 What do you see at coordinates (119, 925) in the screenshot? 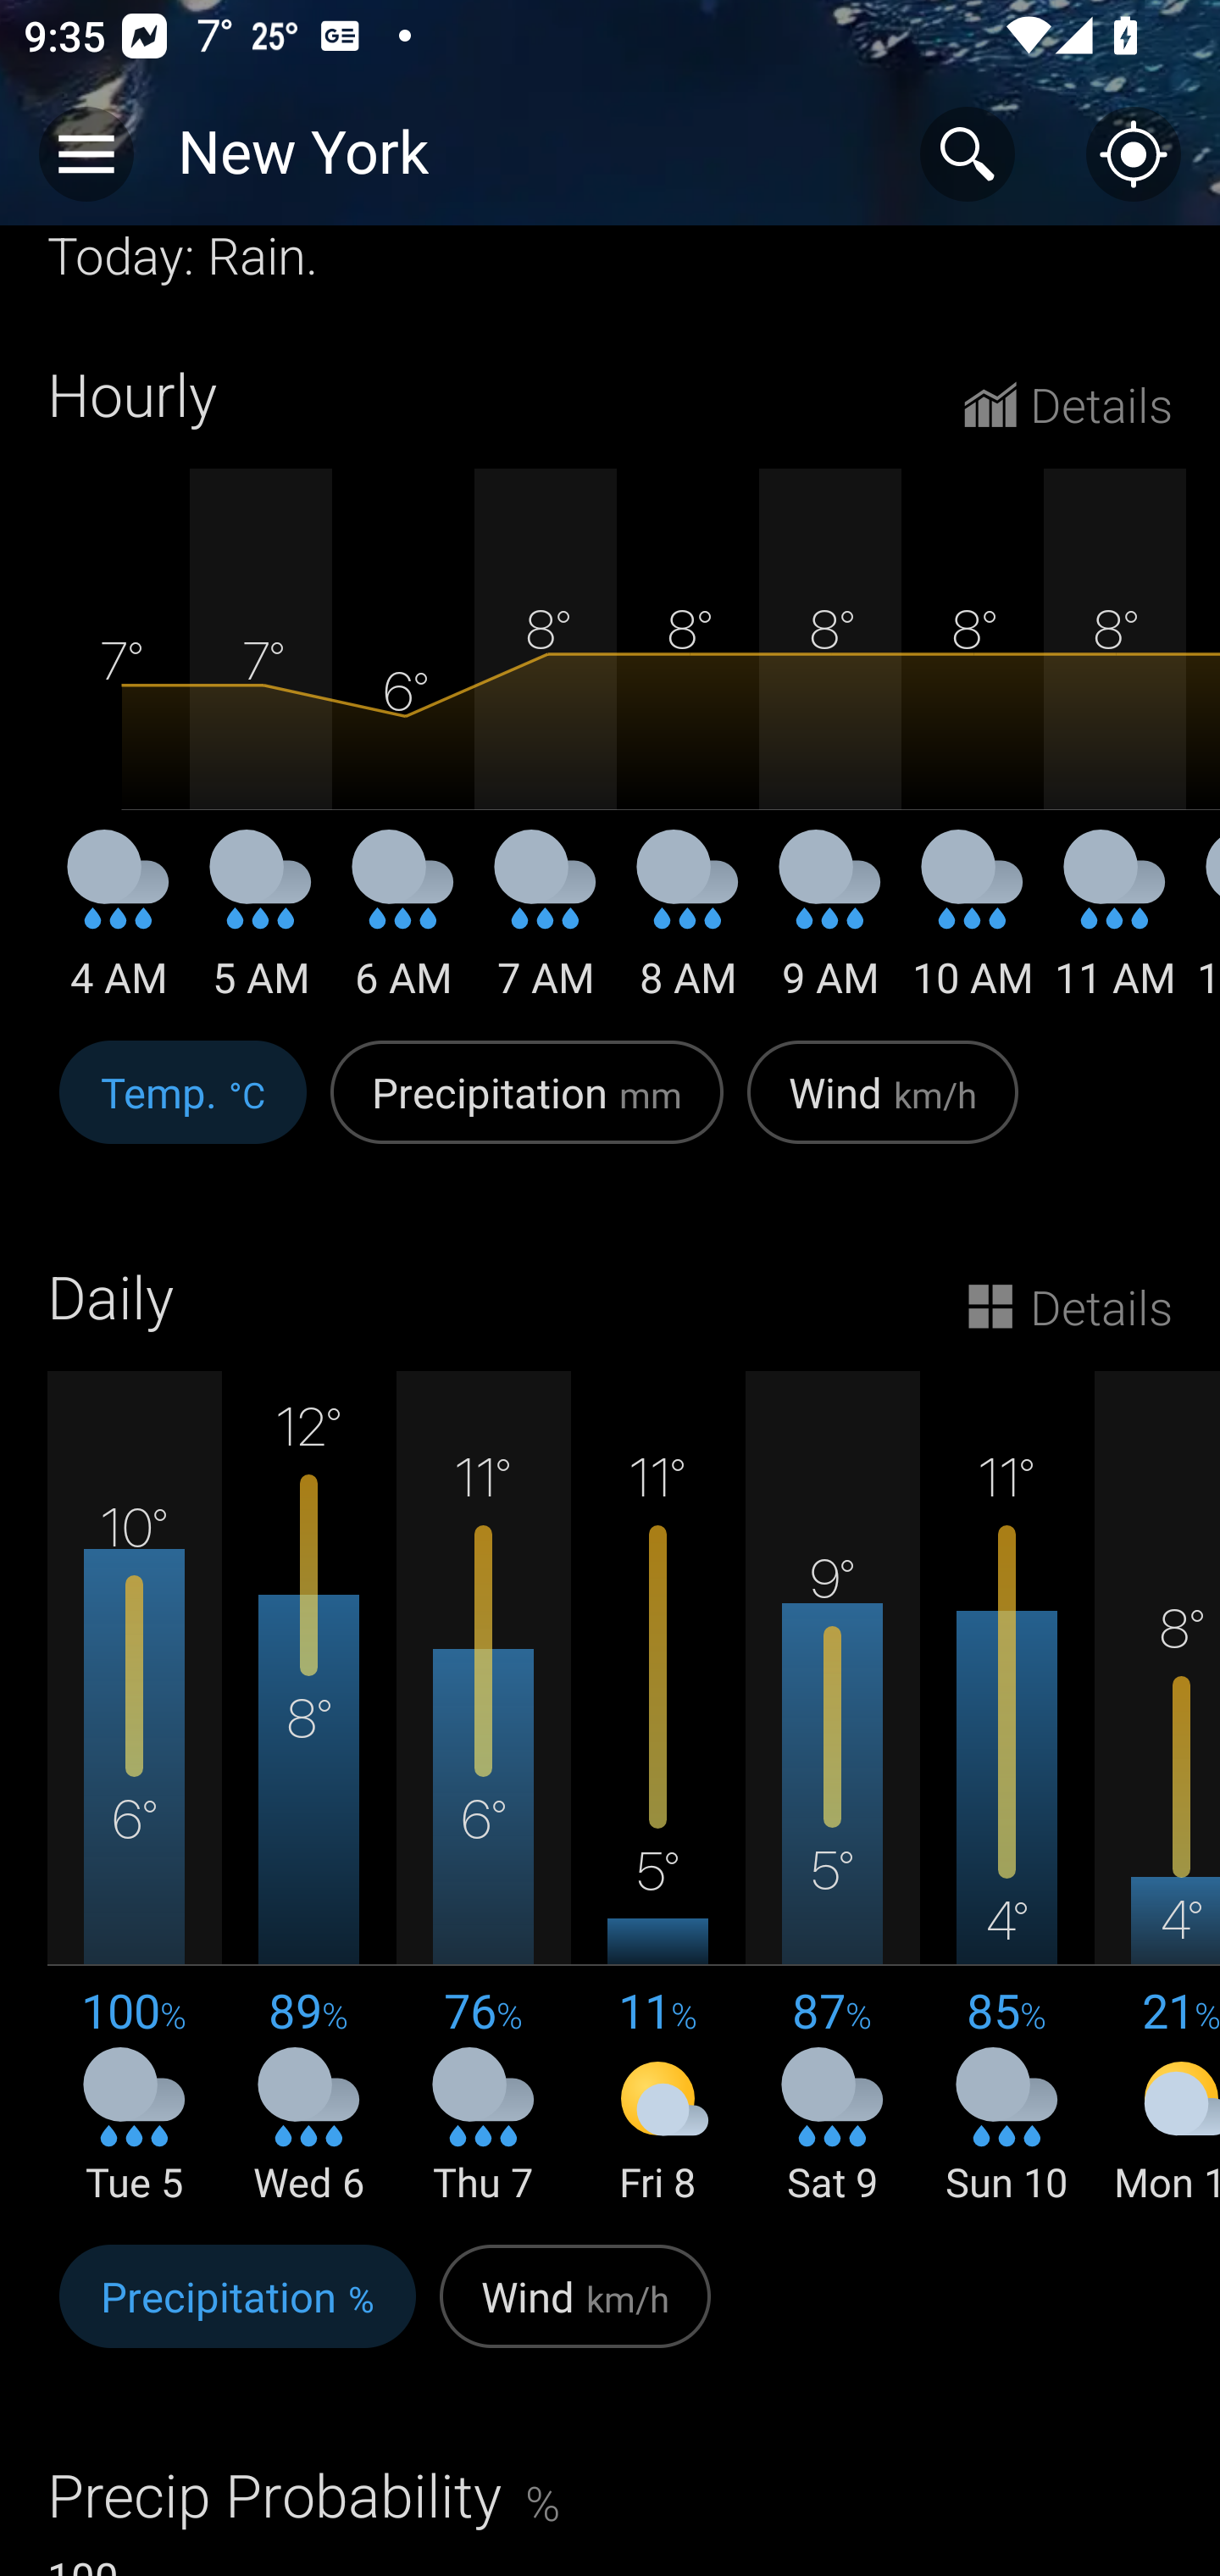
I see `4 AM` at bounding box center [119, 925].